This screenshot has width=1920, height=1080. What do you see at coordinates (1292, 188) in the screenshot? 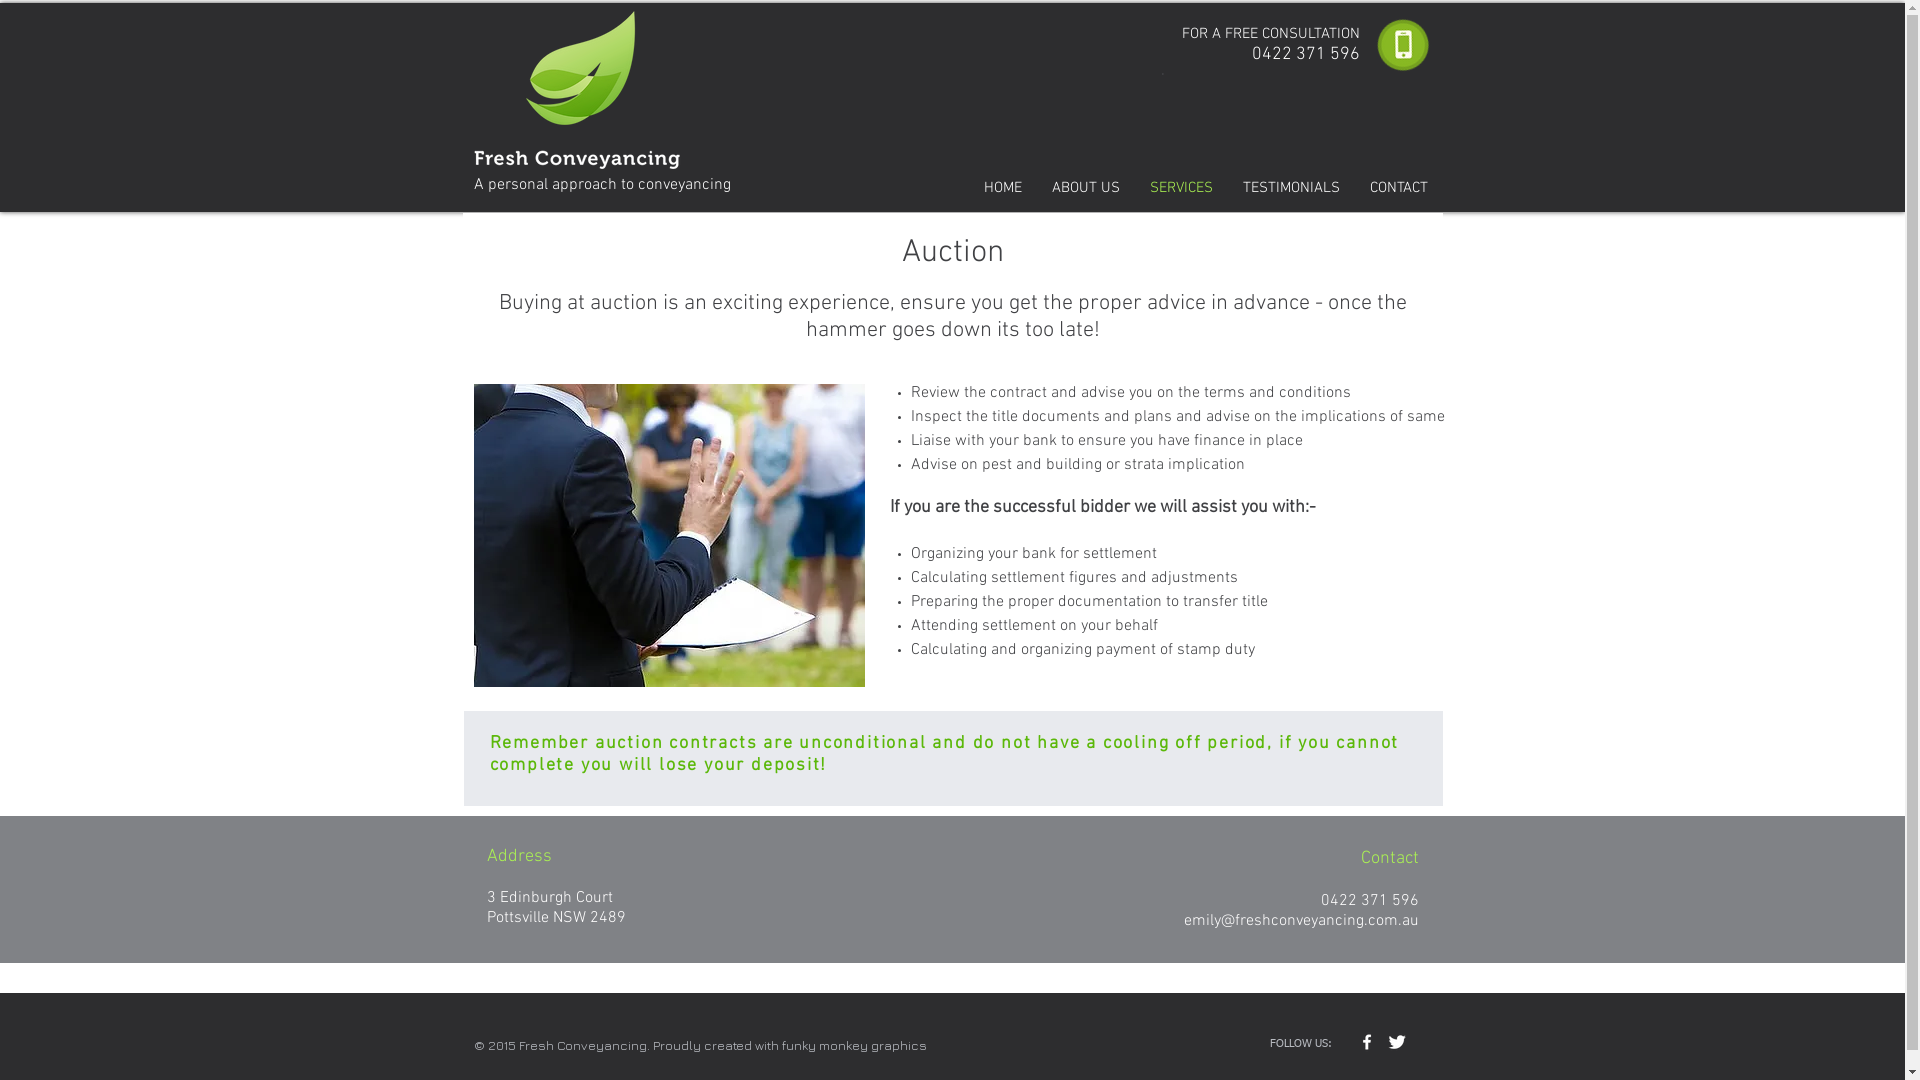
I see `TESTIMONIALS` at bounding box center [1292, 188].